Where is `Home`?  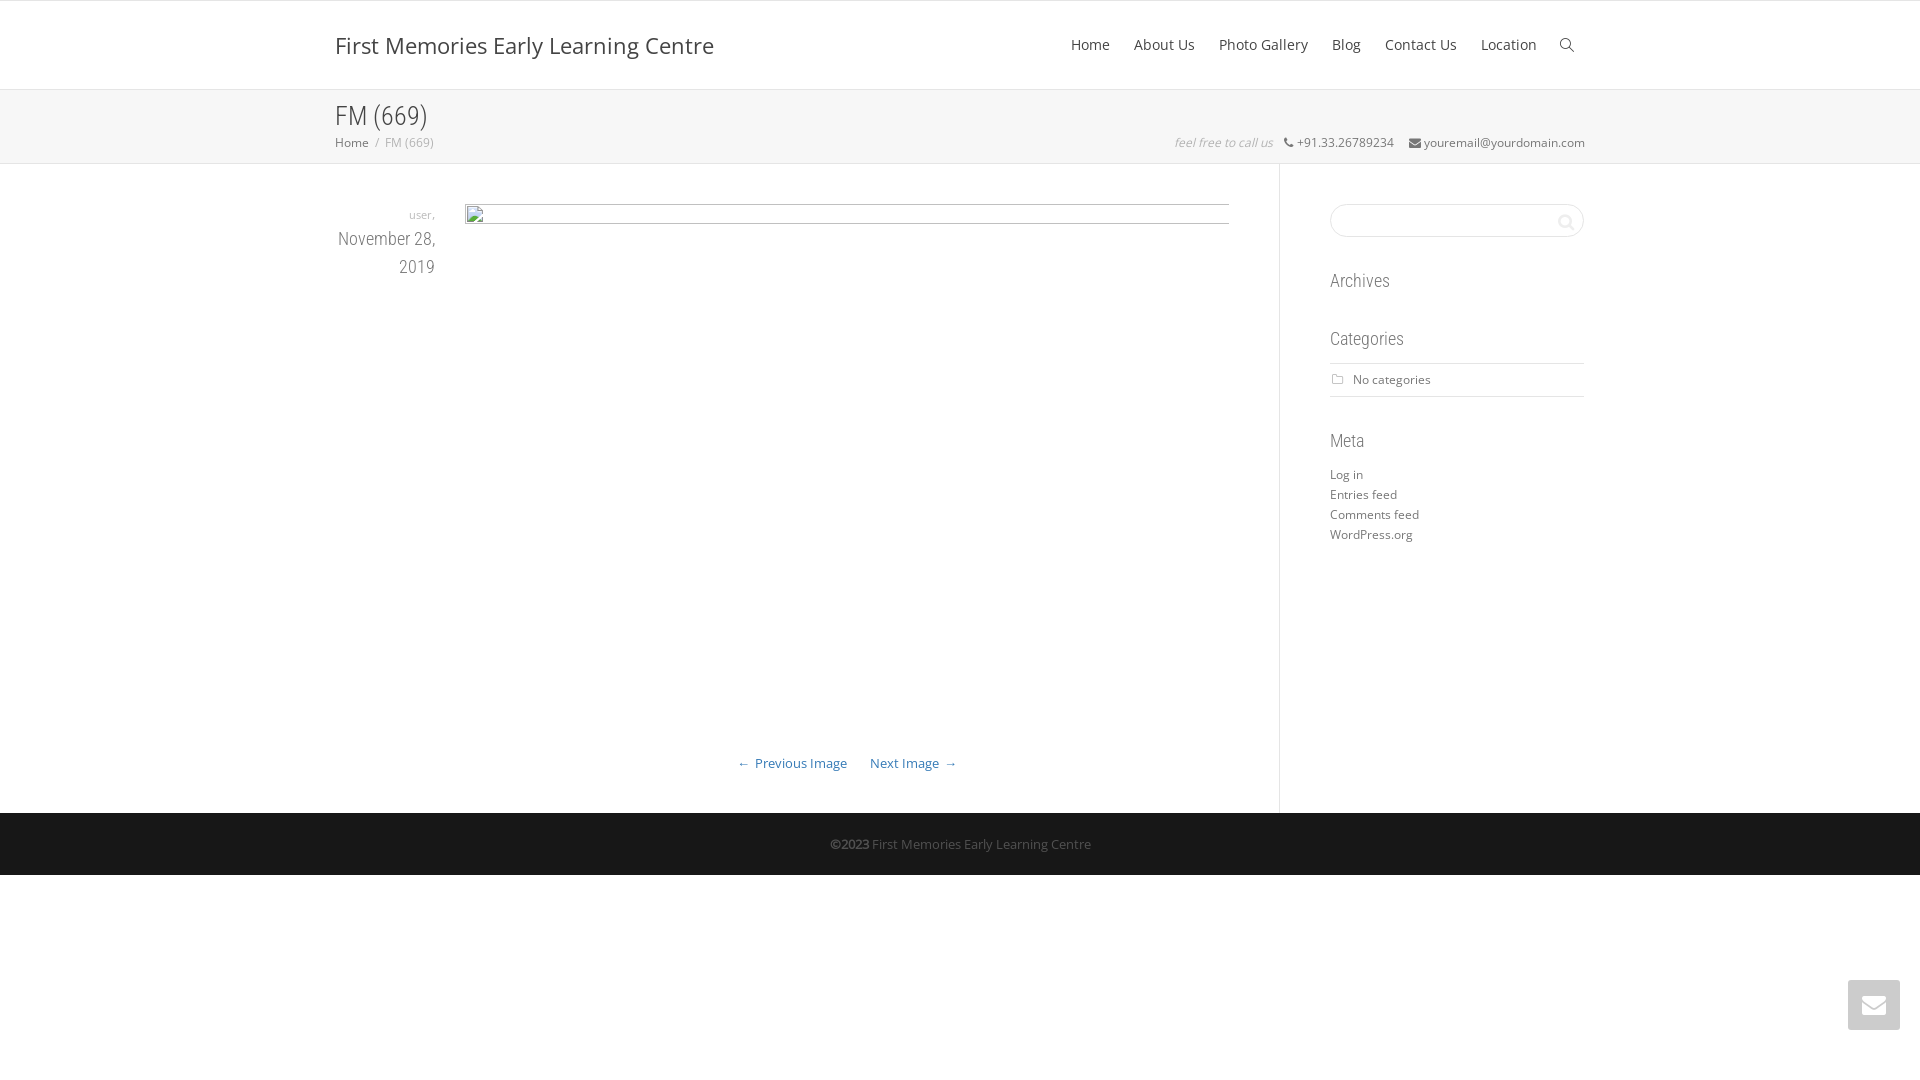 Home is located at coordinates (352, 142).